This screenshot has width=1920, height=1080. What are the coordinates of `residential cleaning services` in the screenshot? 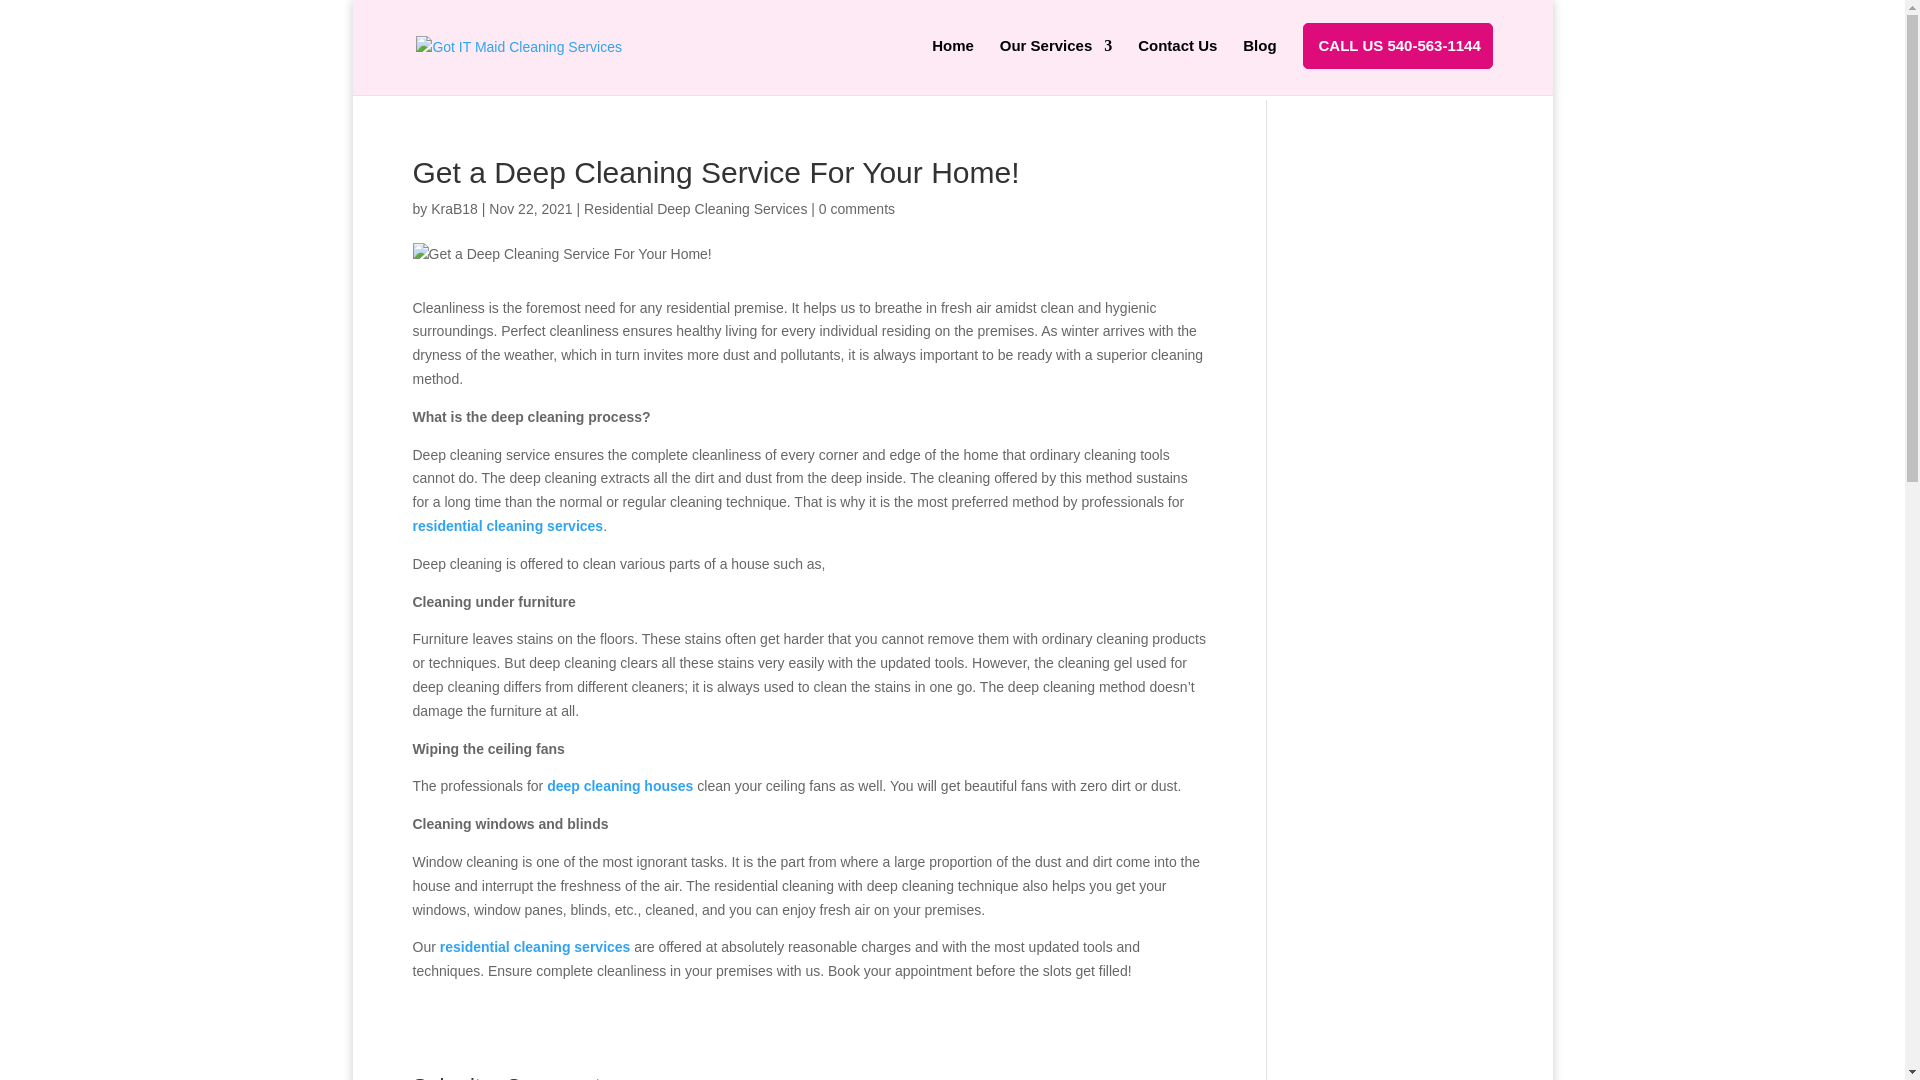 It's located at (535, 946).